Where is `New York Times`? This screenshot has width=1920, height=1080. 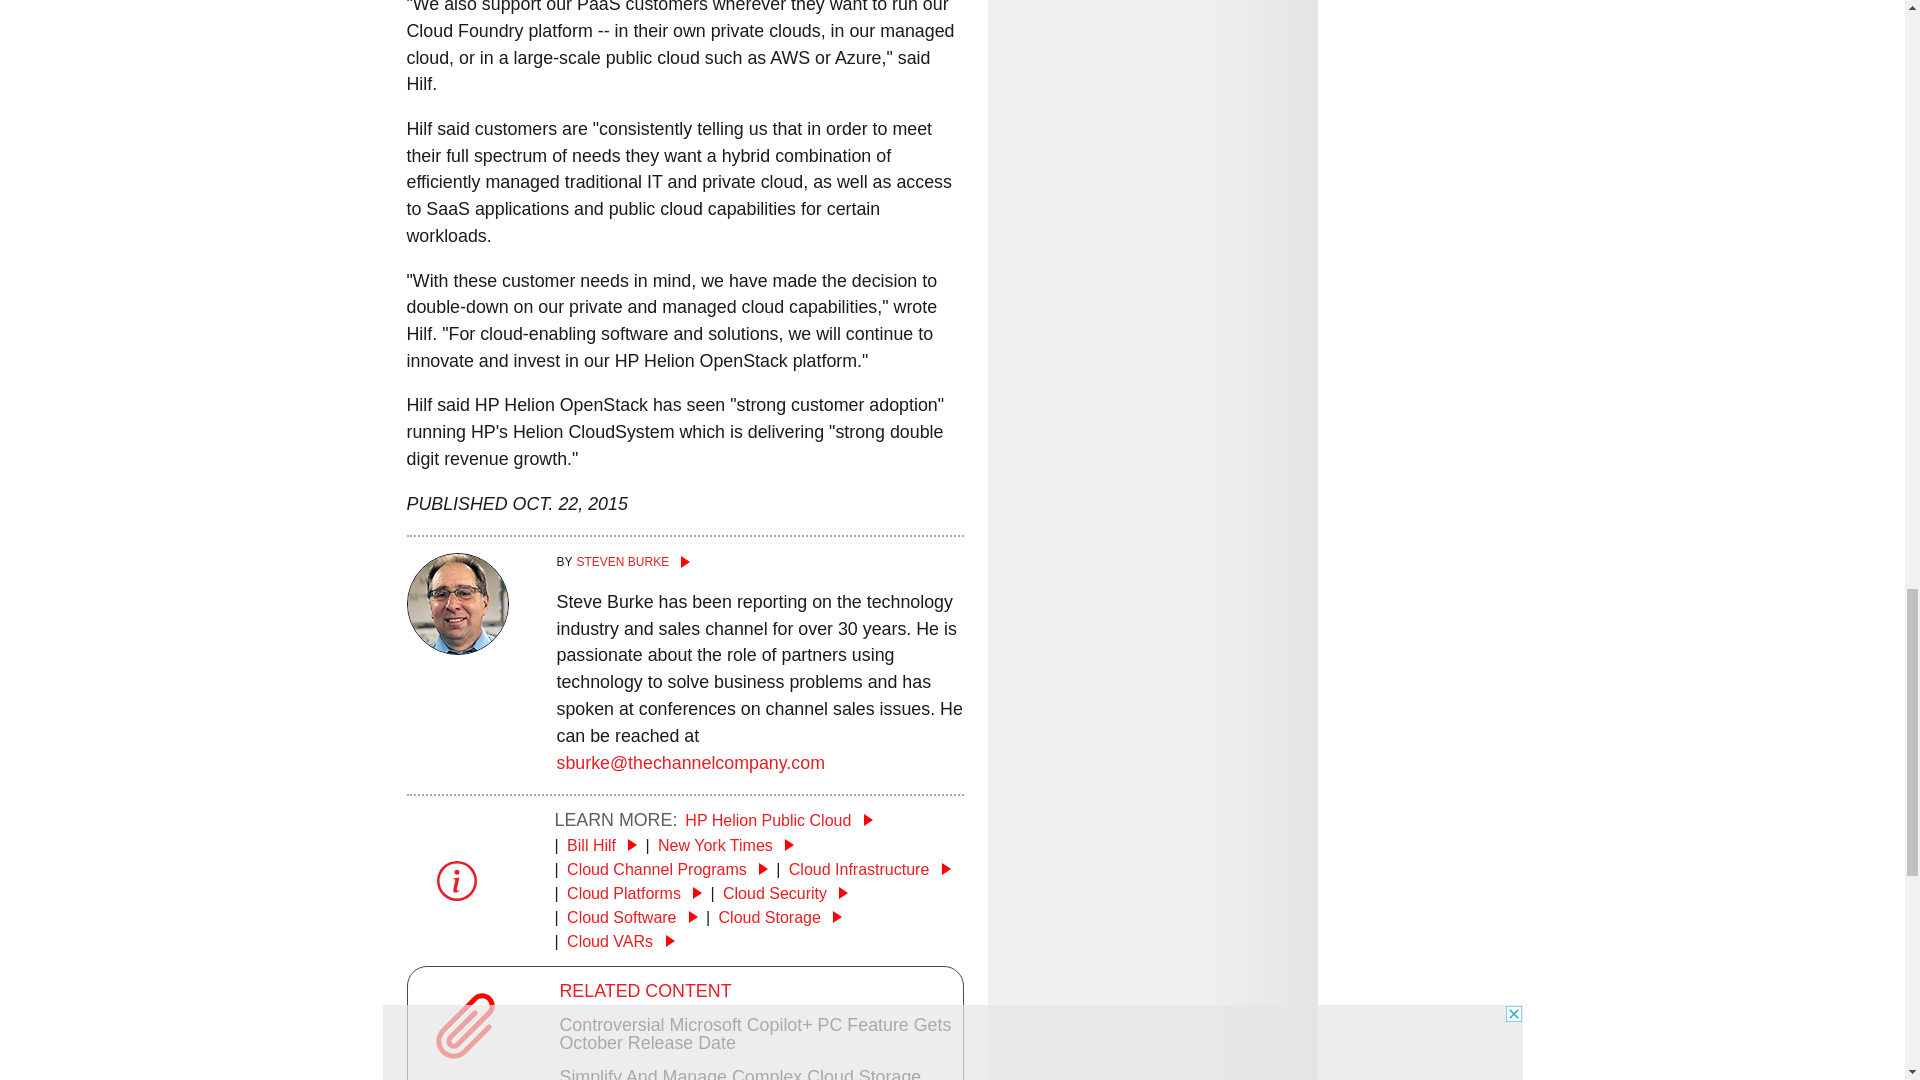 New York Times is located at coordinates (726, 846).